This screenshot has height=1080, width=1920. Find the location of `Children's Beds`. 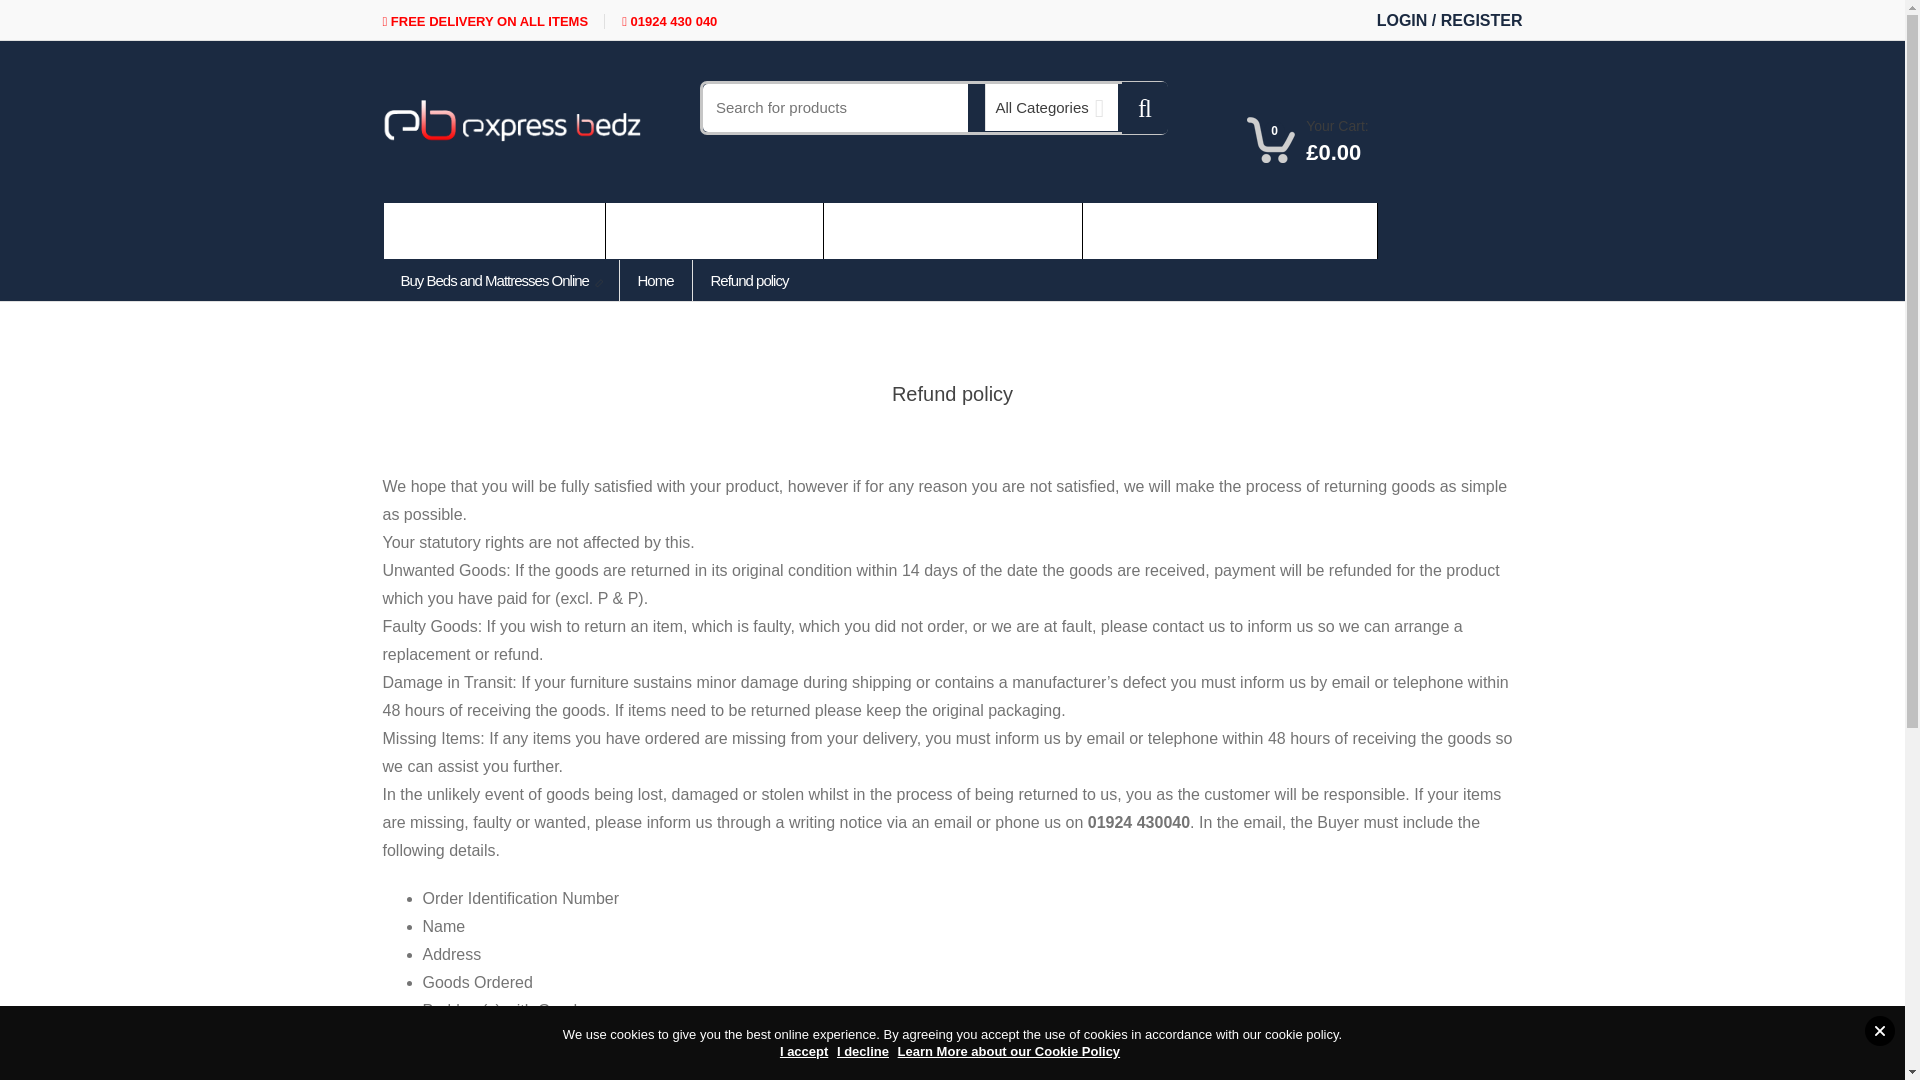

Children's Beds is located at coordinates (1230, 231).